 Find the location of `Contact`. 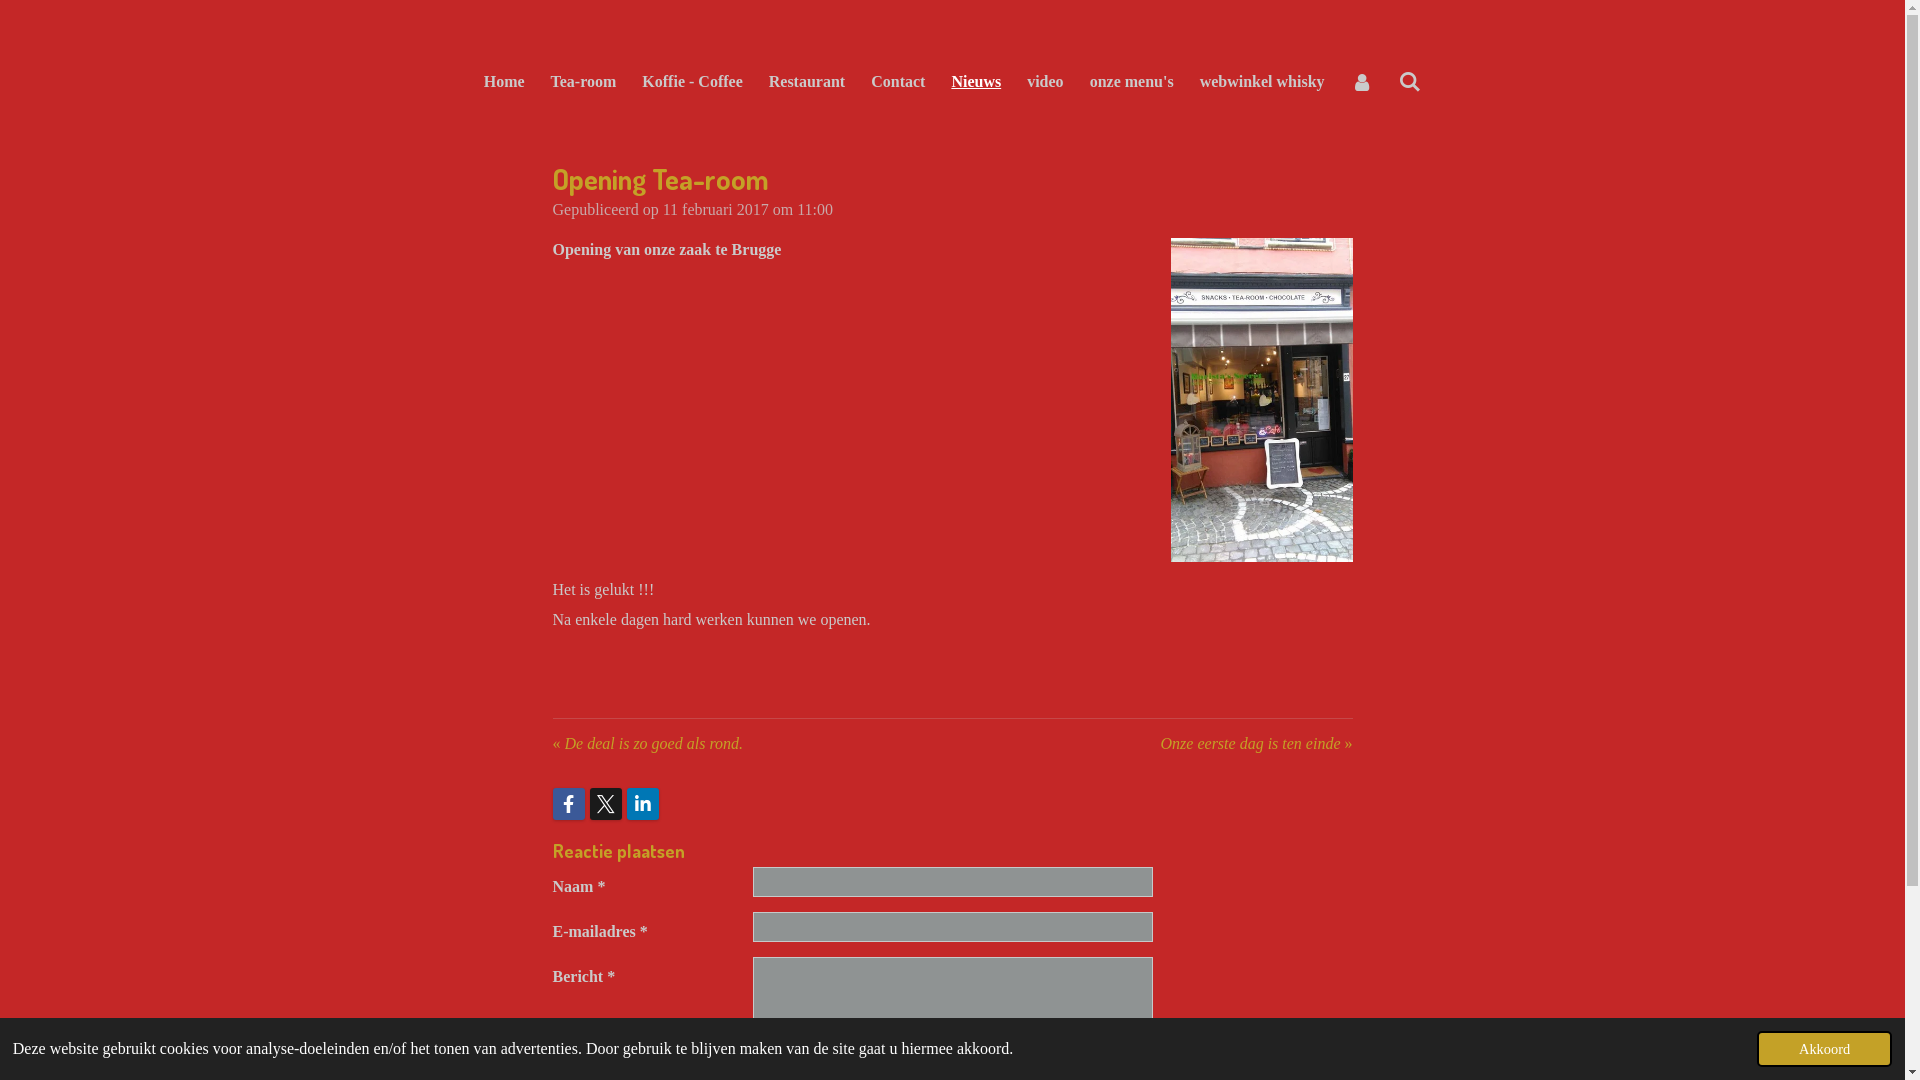

Contact is located at coordinates (898, 82).